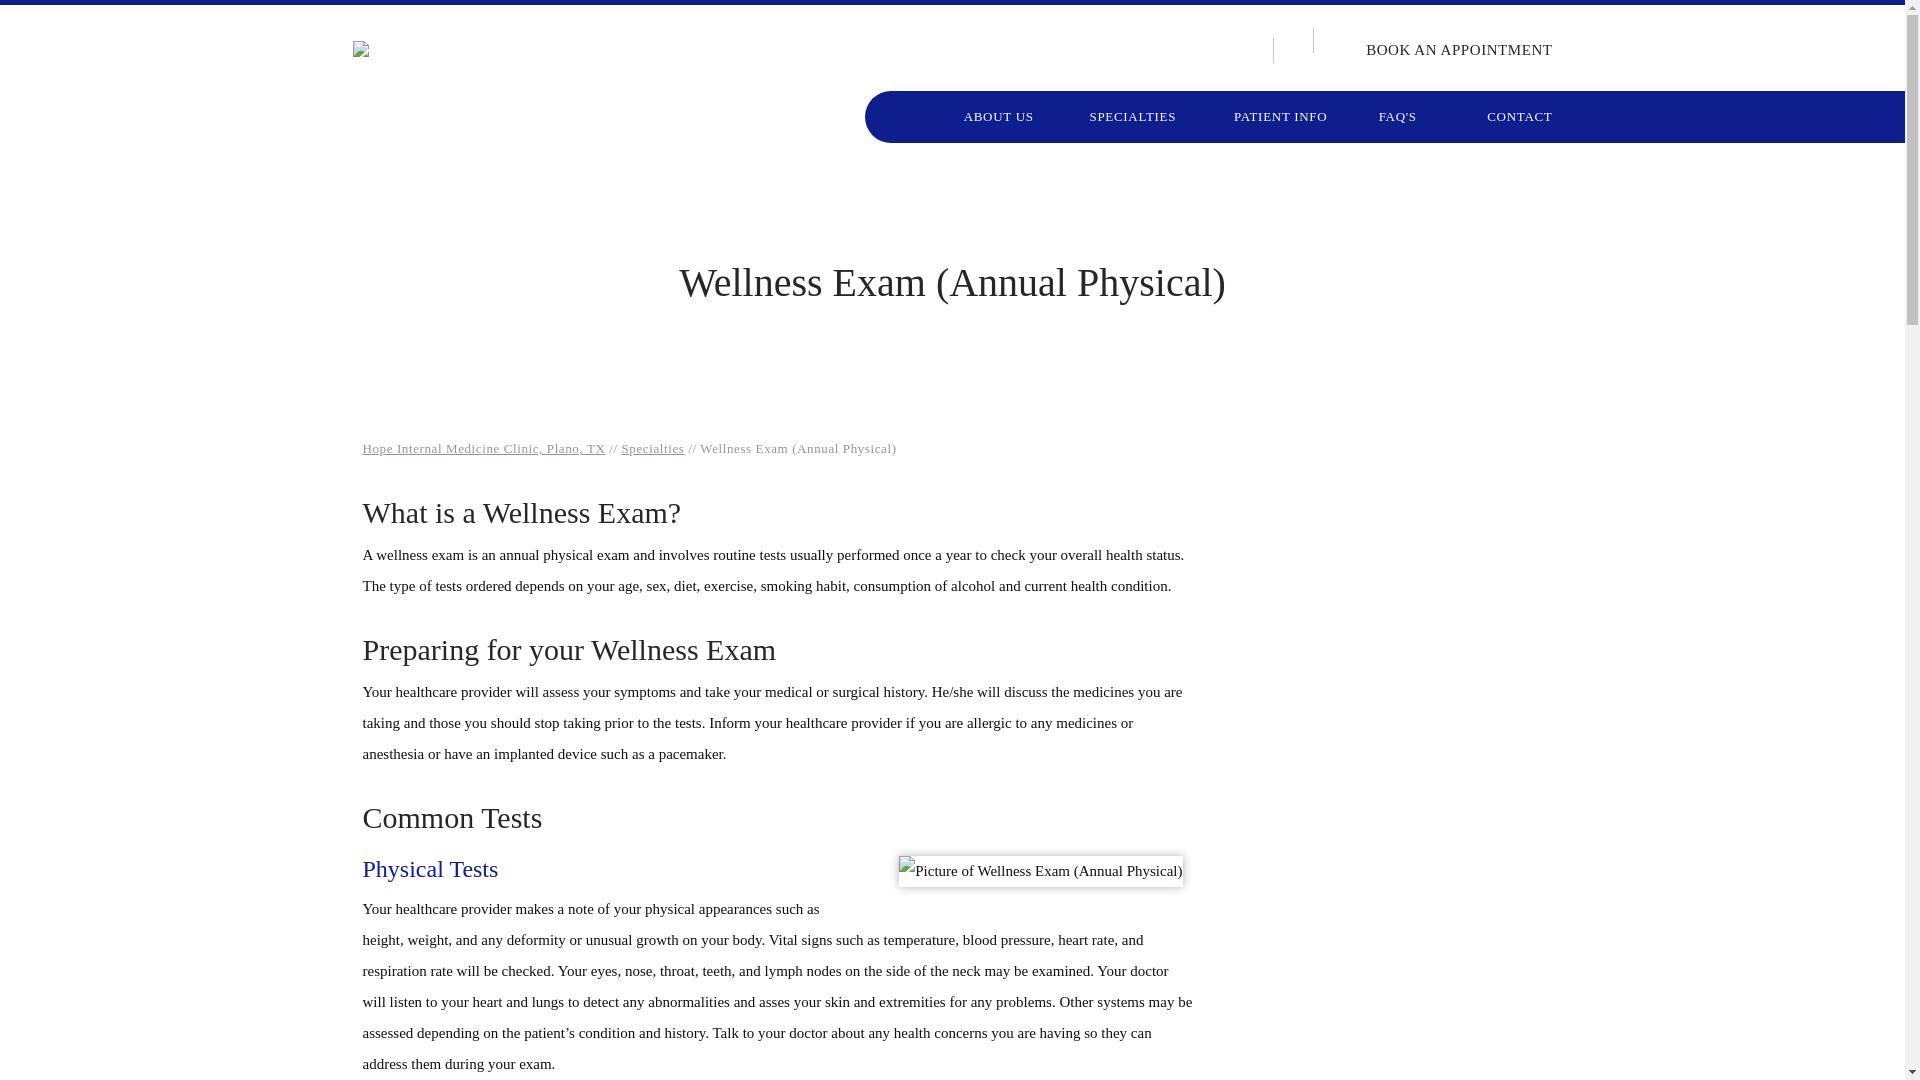  Describe the element at coordinates (902, 116) in the screenshot. I see `HOME` at that location.